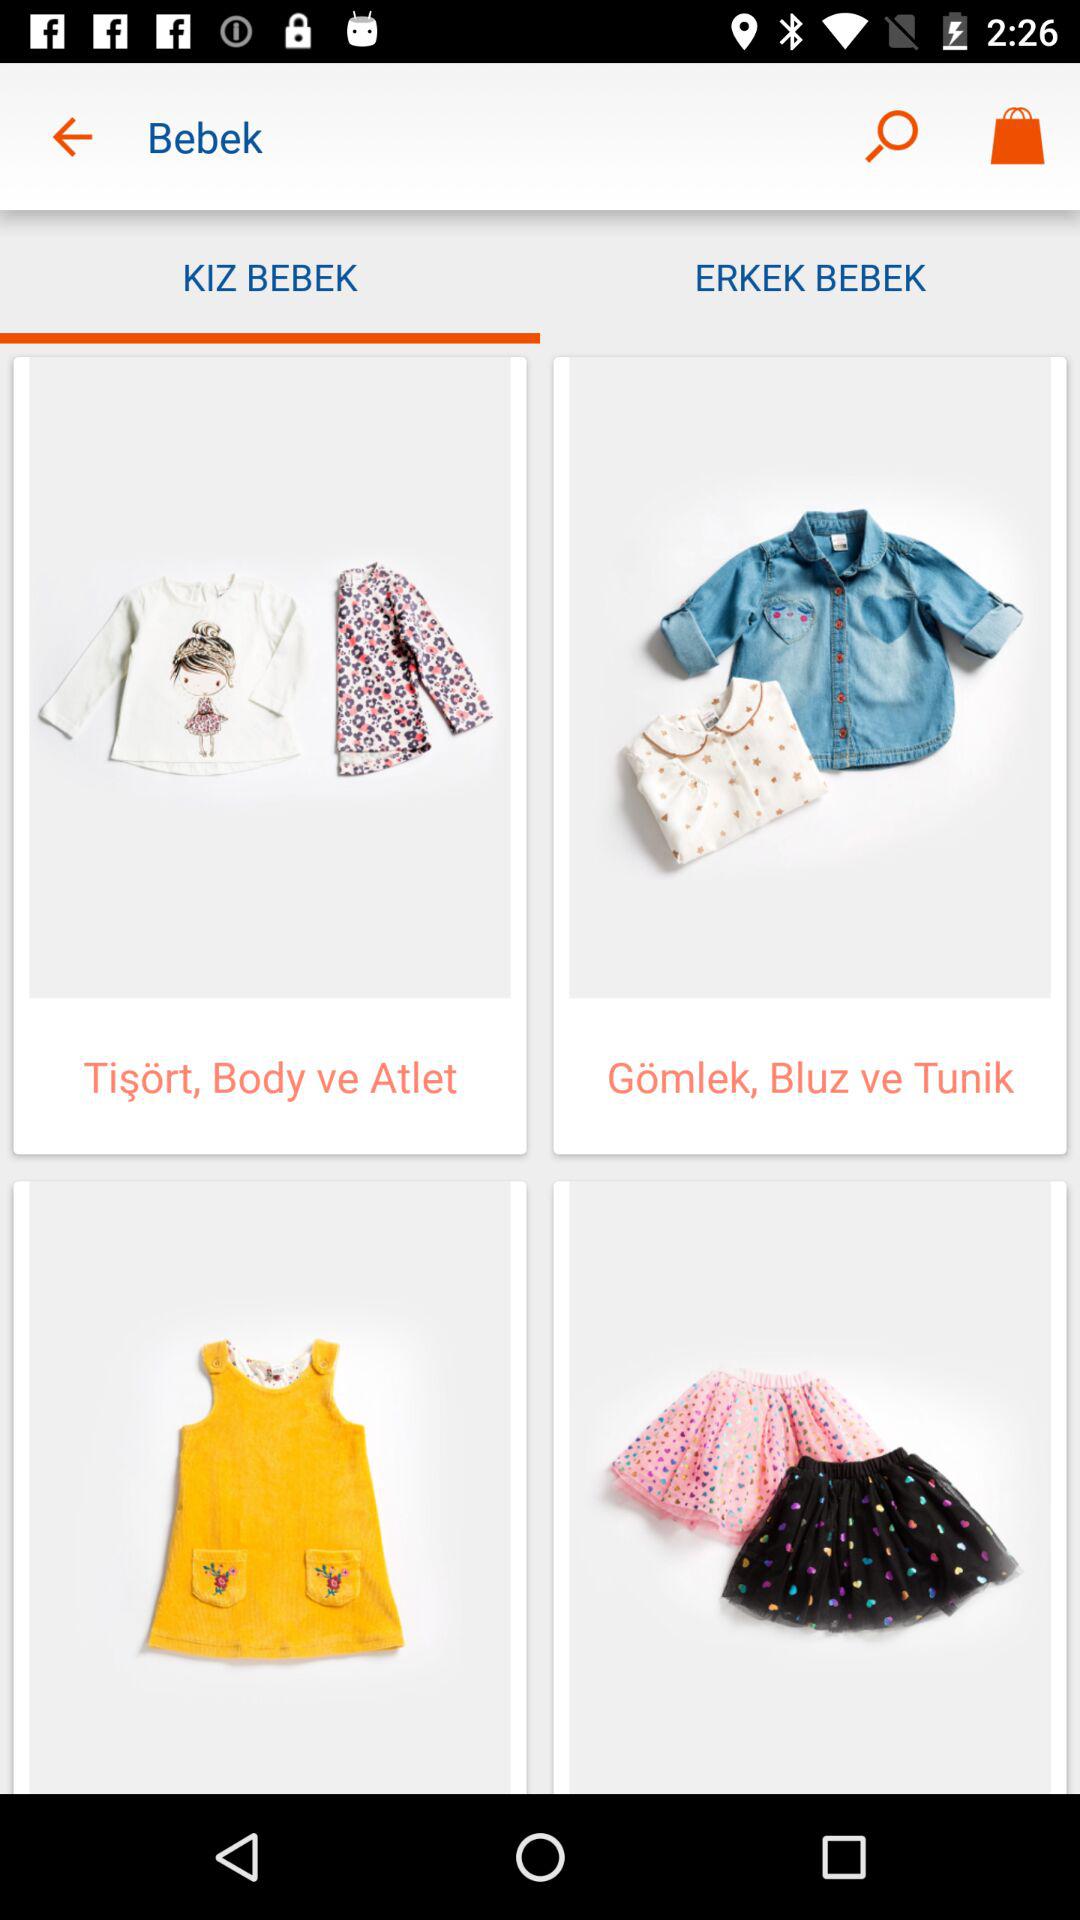 This screenshot has width=1080, height=1920. What do you see at coordinates (810, 276) in the screenshot?
I see `jump until the erkek bebek app` at bounding box center [810, 276].